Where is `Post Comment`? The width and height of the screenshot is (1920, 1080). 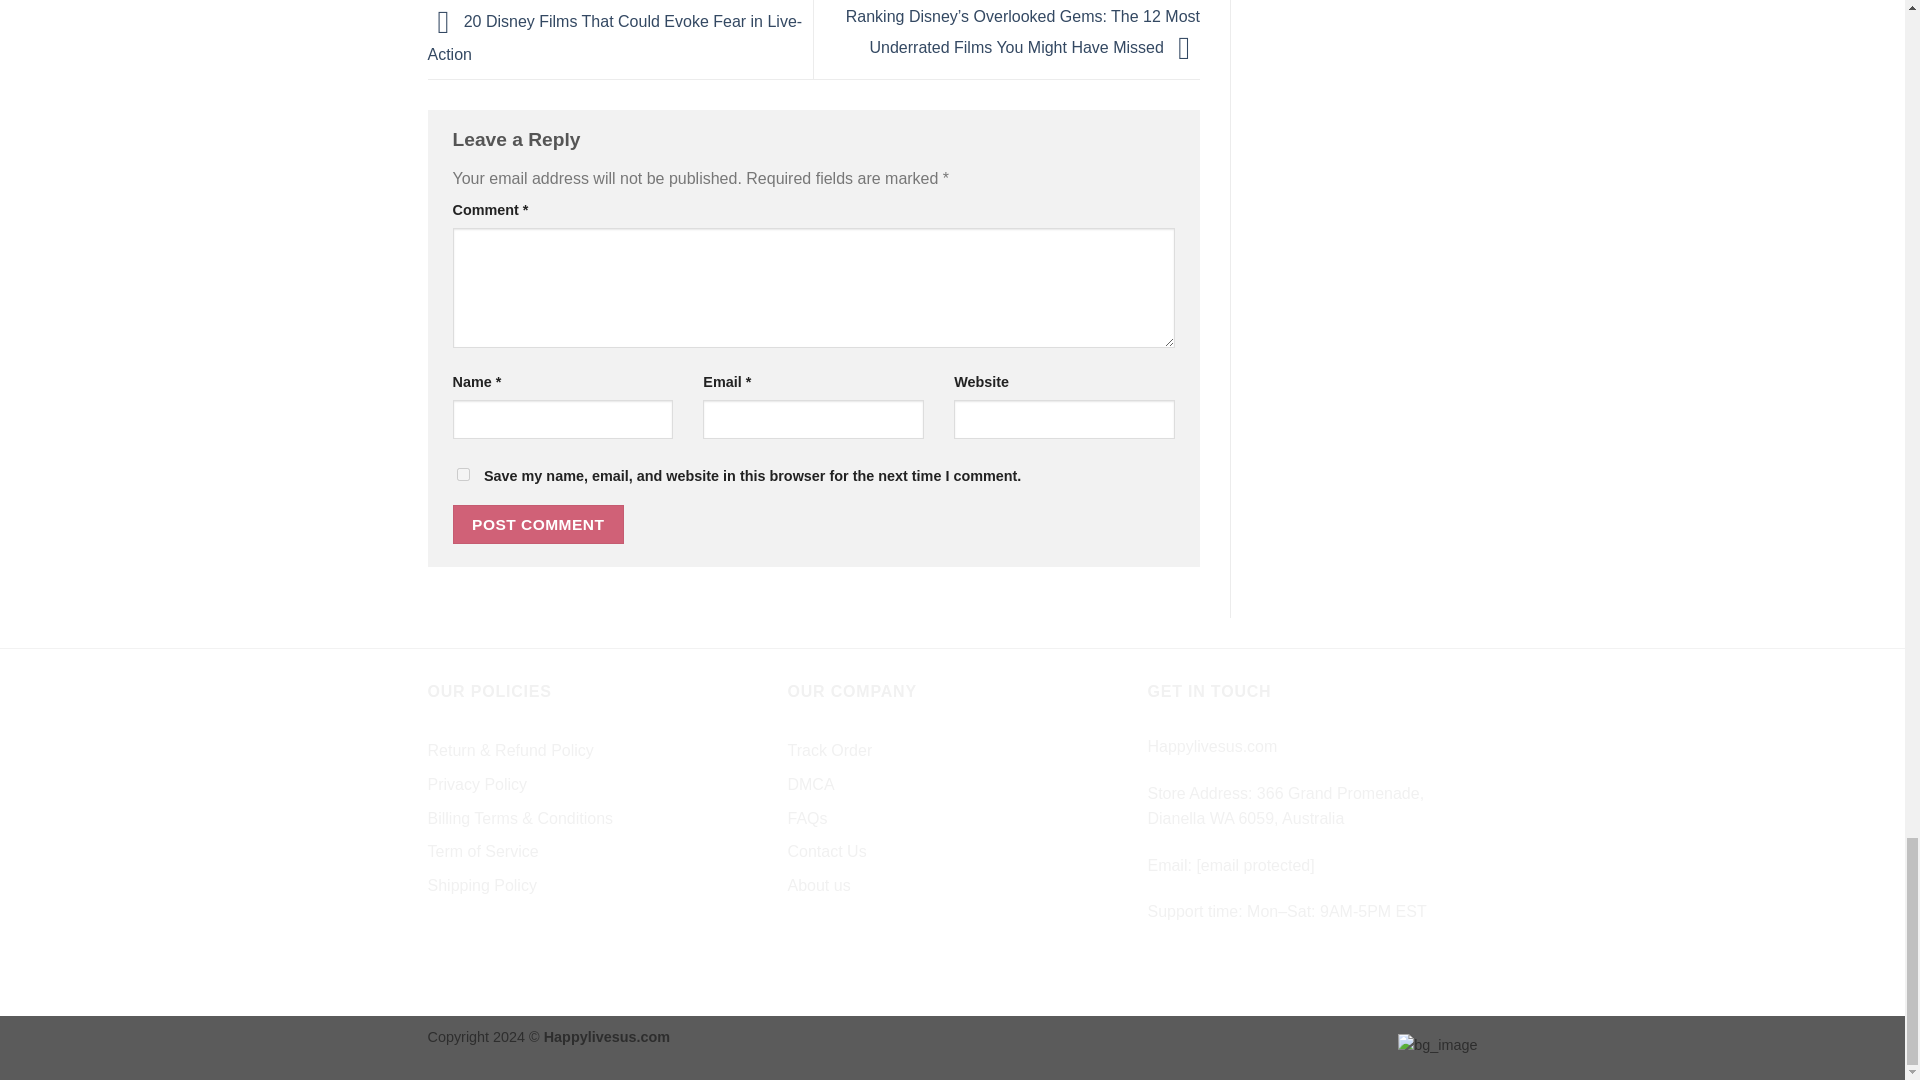
Post Comment is located at coordinates (538, 524).